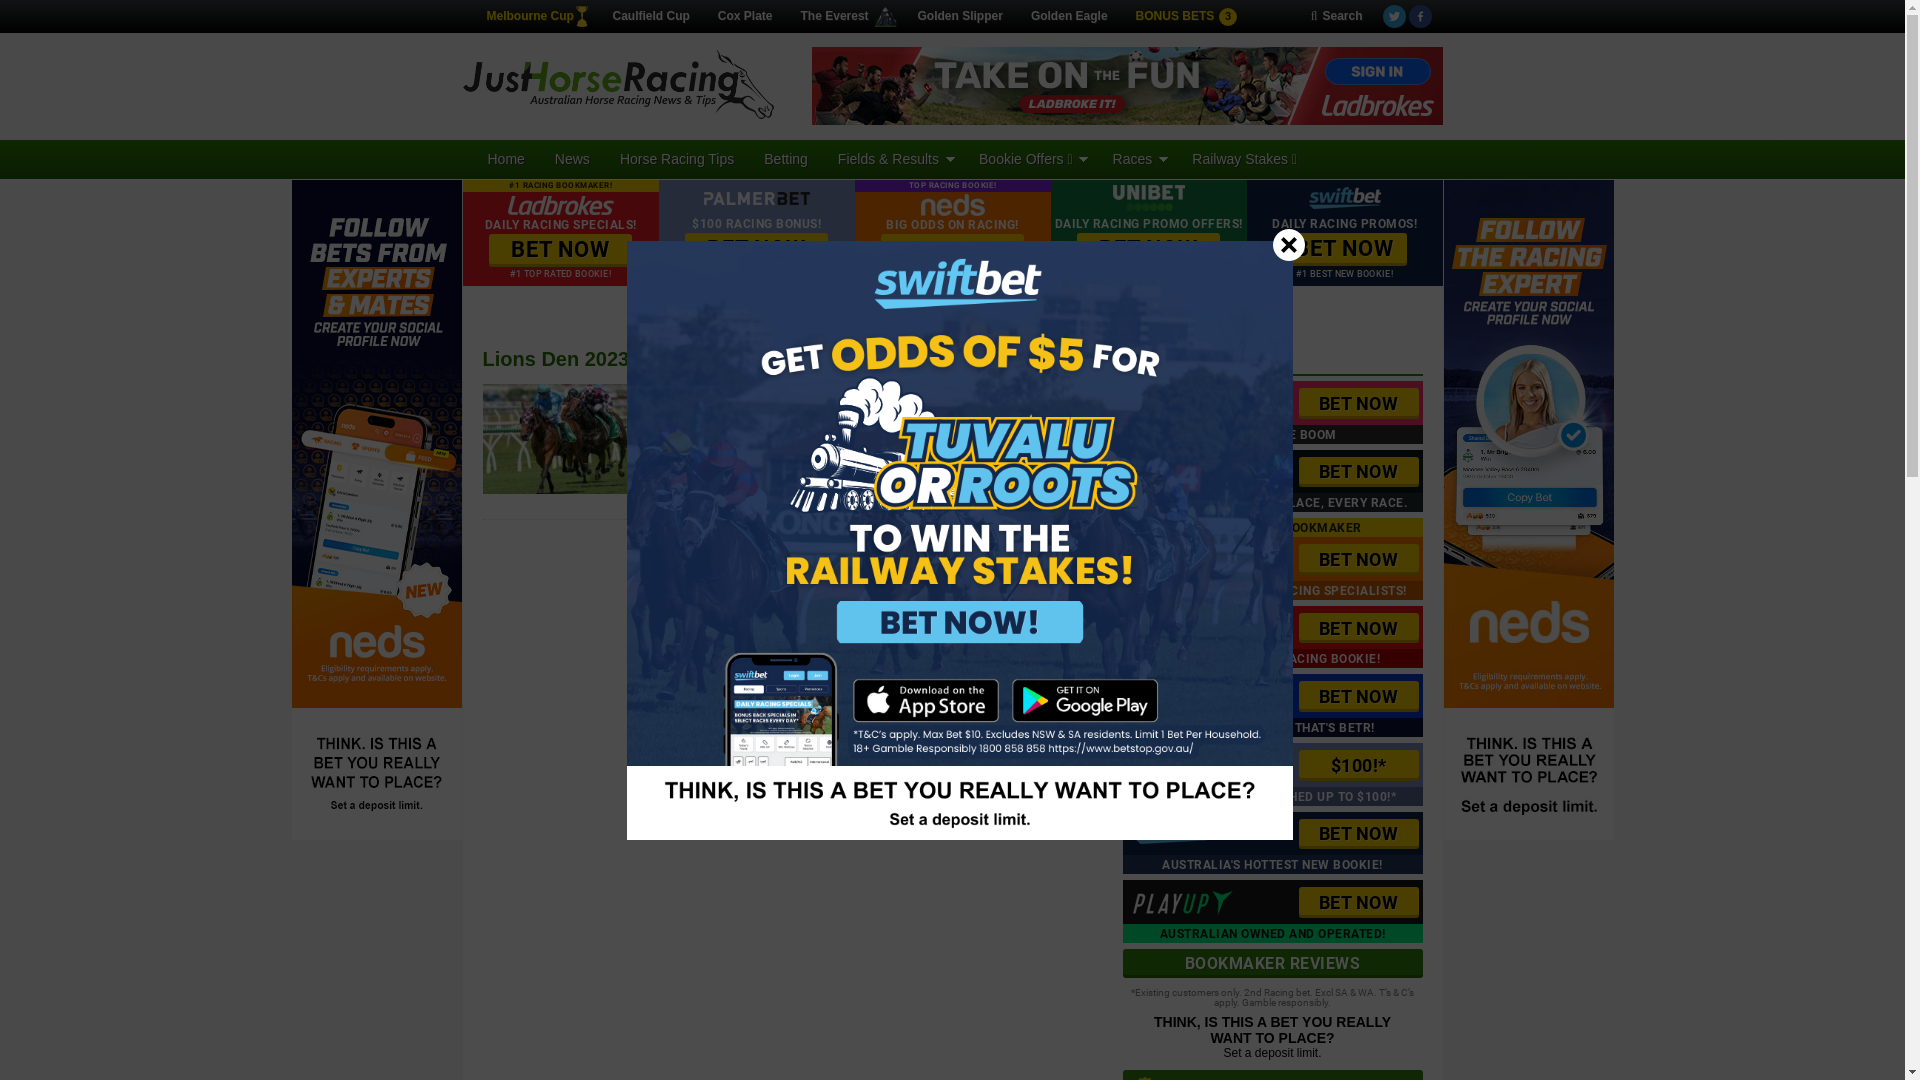 The height and width of the screenshot is (1080, 1920). I want to click on BET NOW
AUSTRALIA'S HOTTEST NEW BOOKIE!, so click(1272, 844).